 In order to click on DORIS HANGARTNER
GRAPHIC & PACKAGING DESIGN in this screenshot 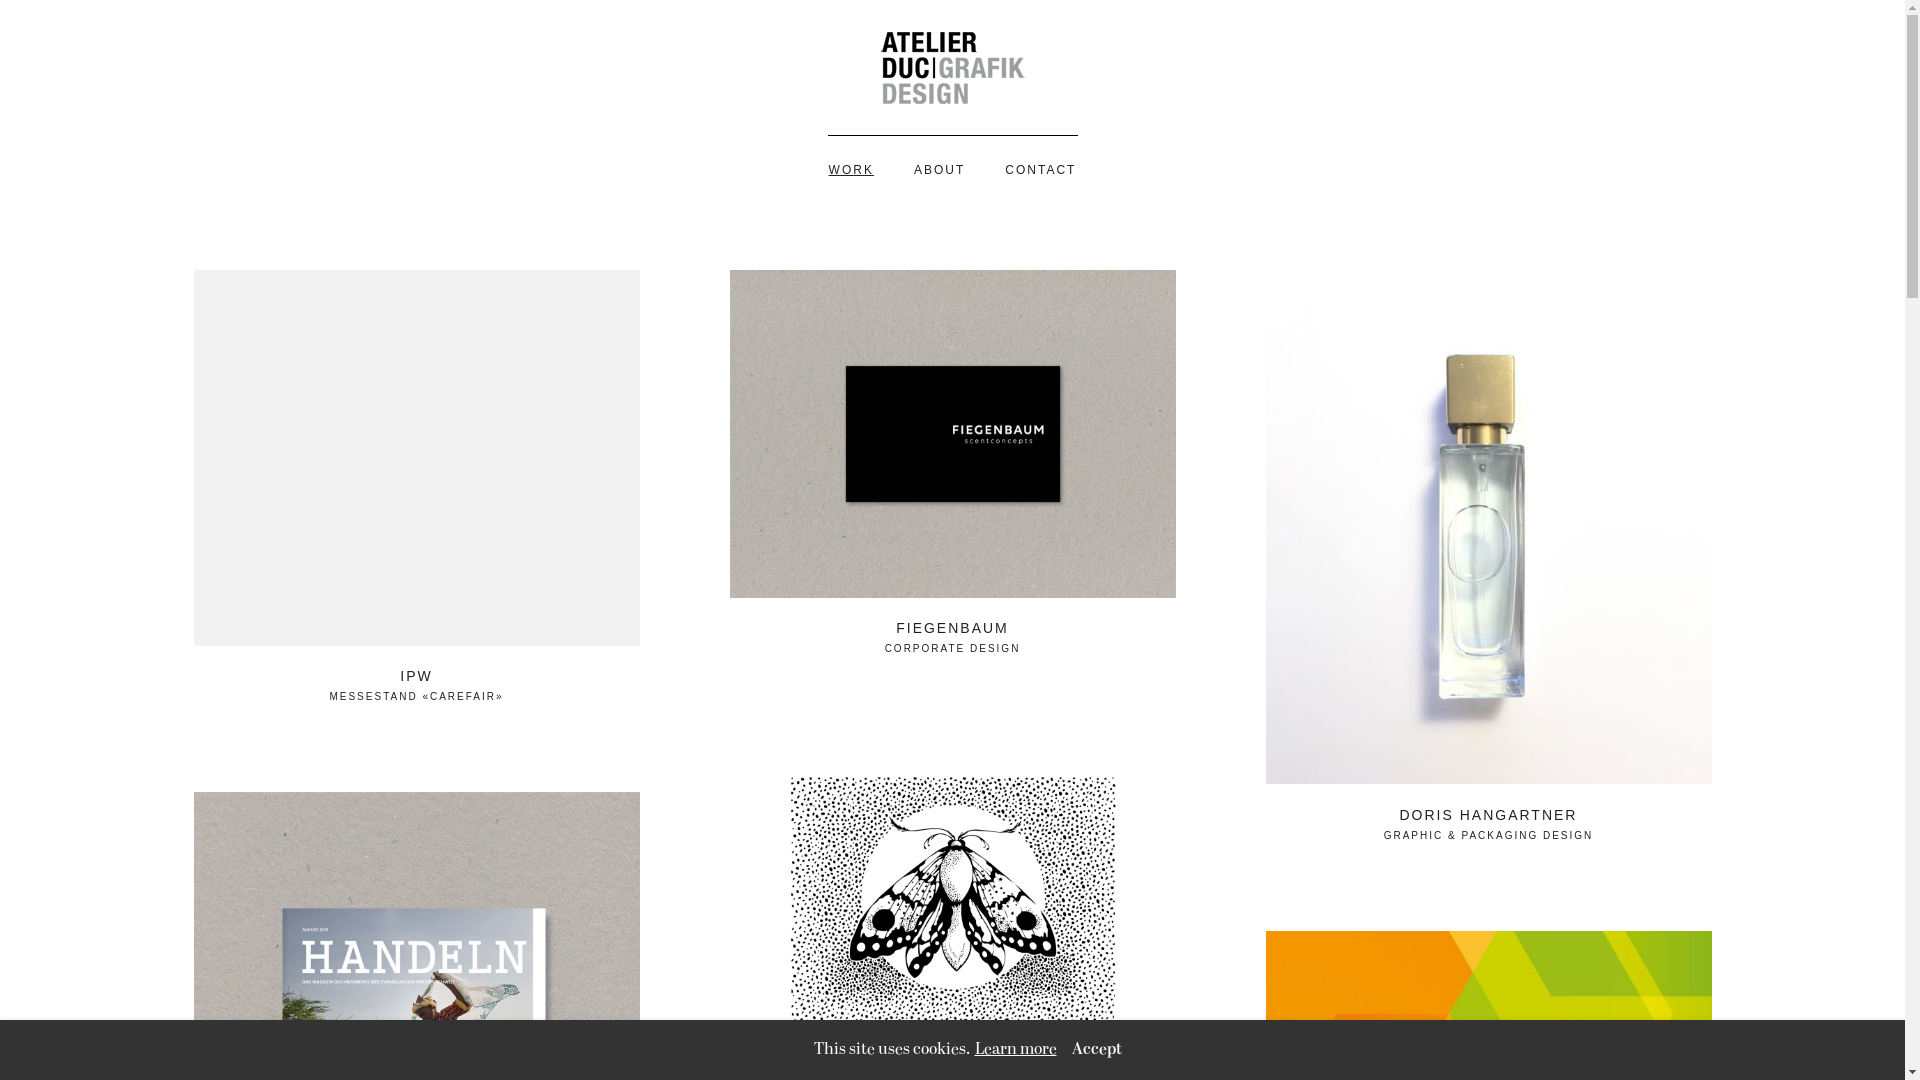, I will do `click(1489, 556)`.